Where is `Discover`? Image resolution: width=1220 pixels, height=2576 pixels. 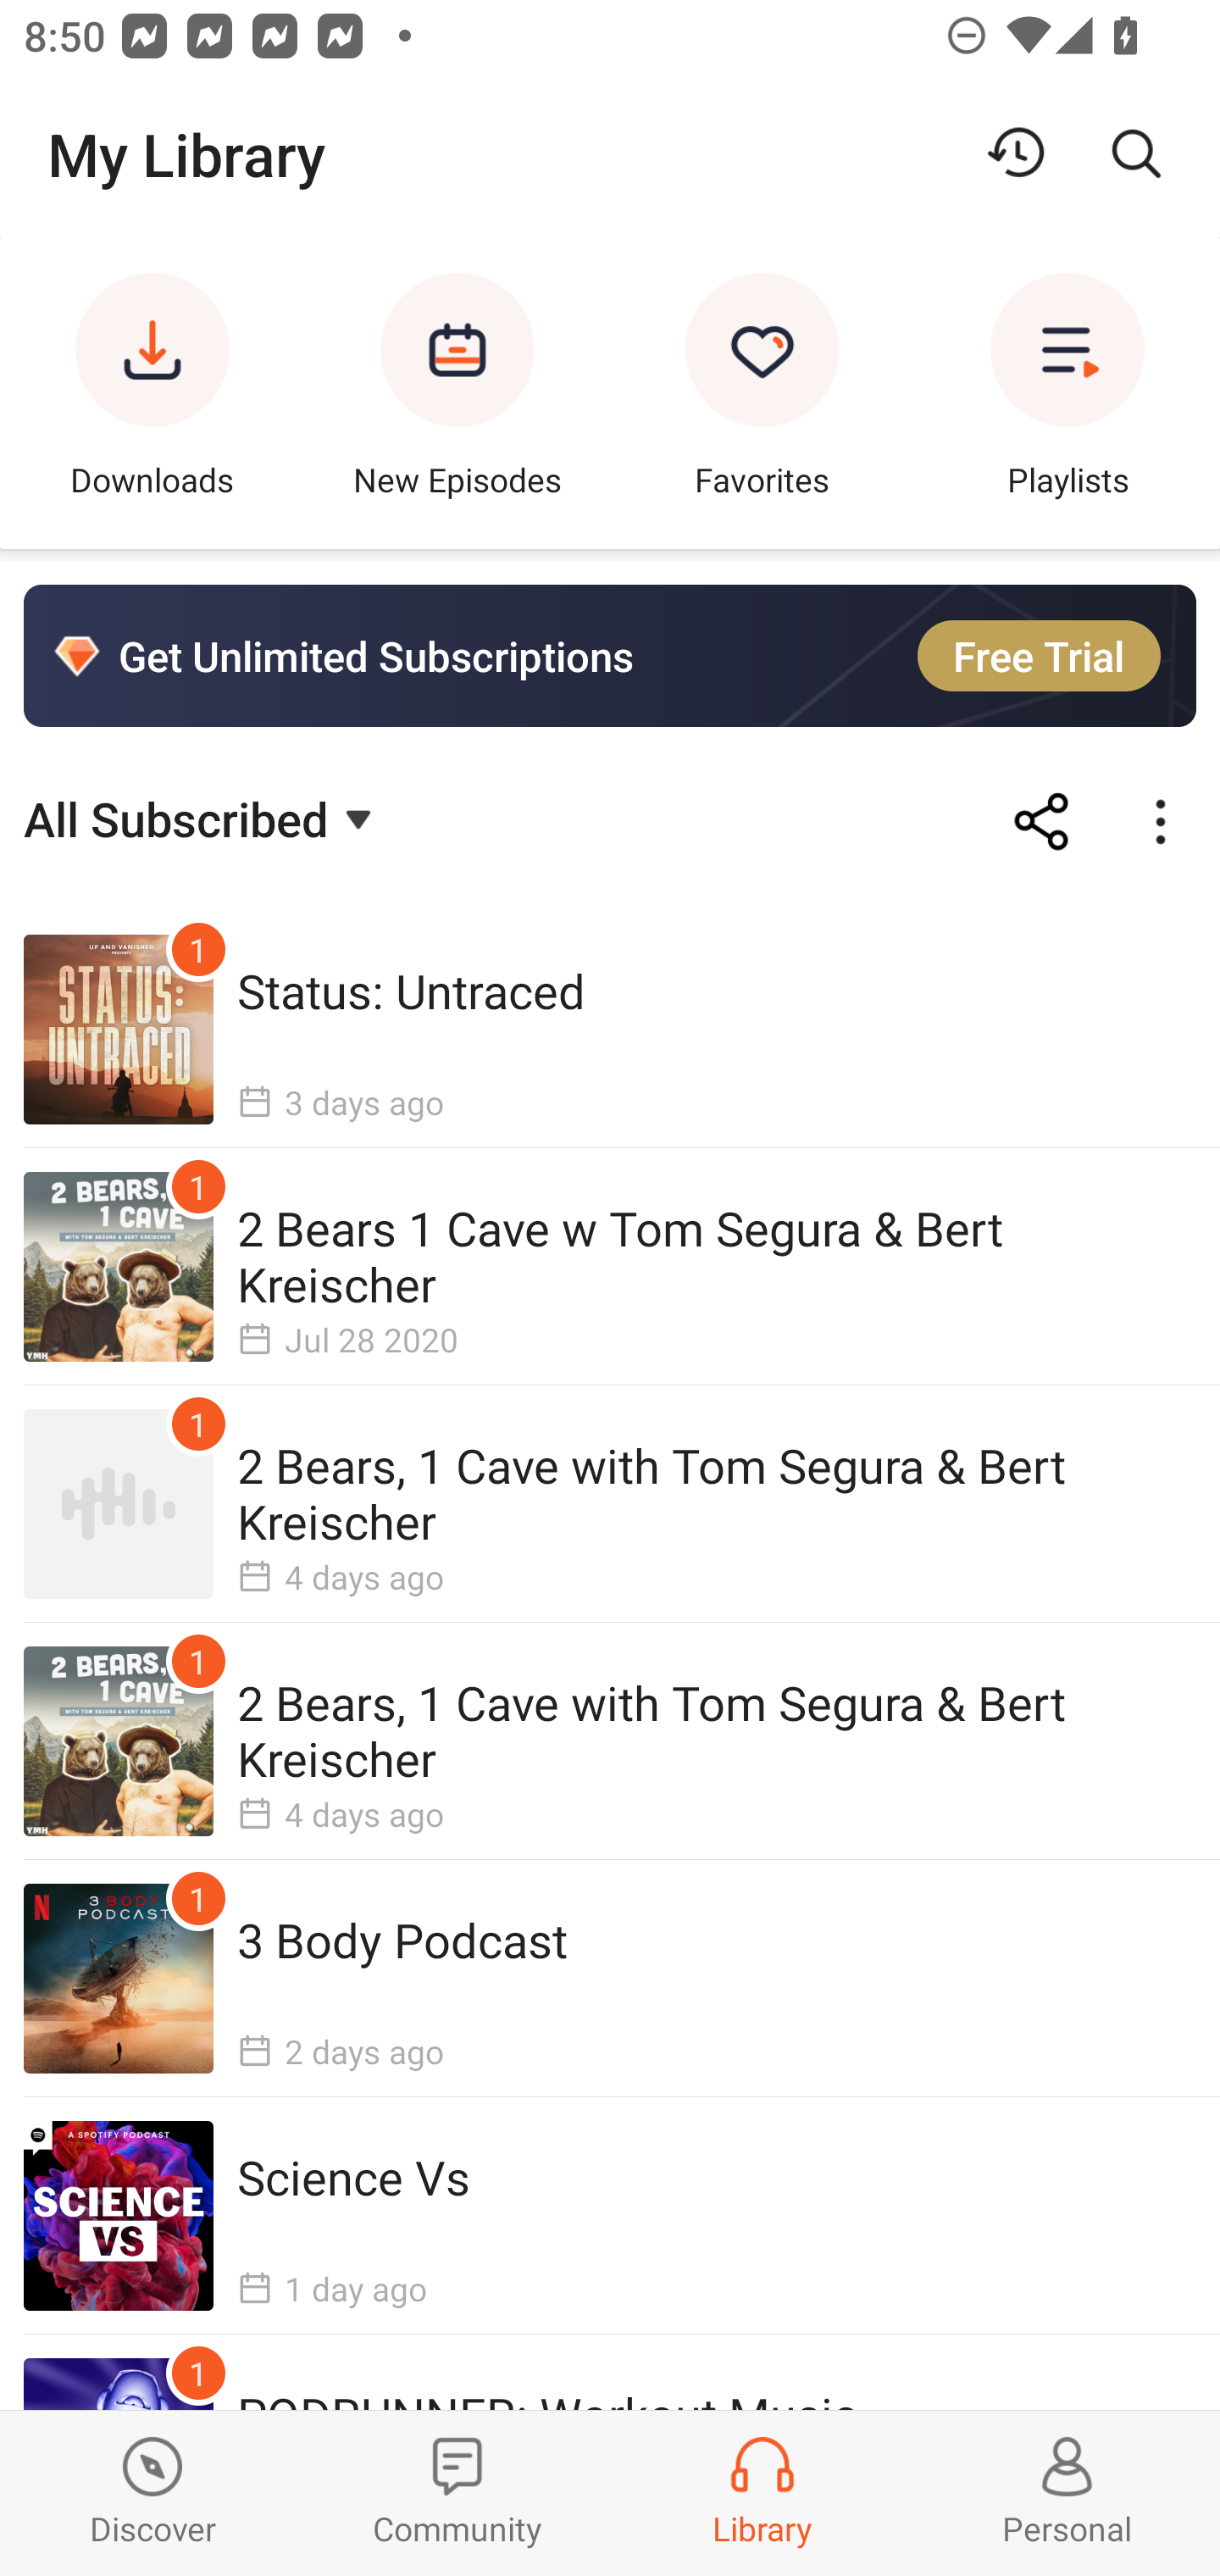 Discover is located at coordinates (152, 2493).